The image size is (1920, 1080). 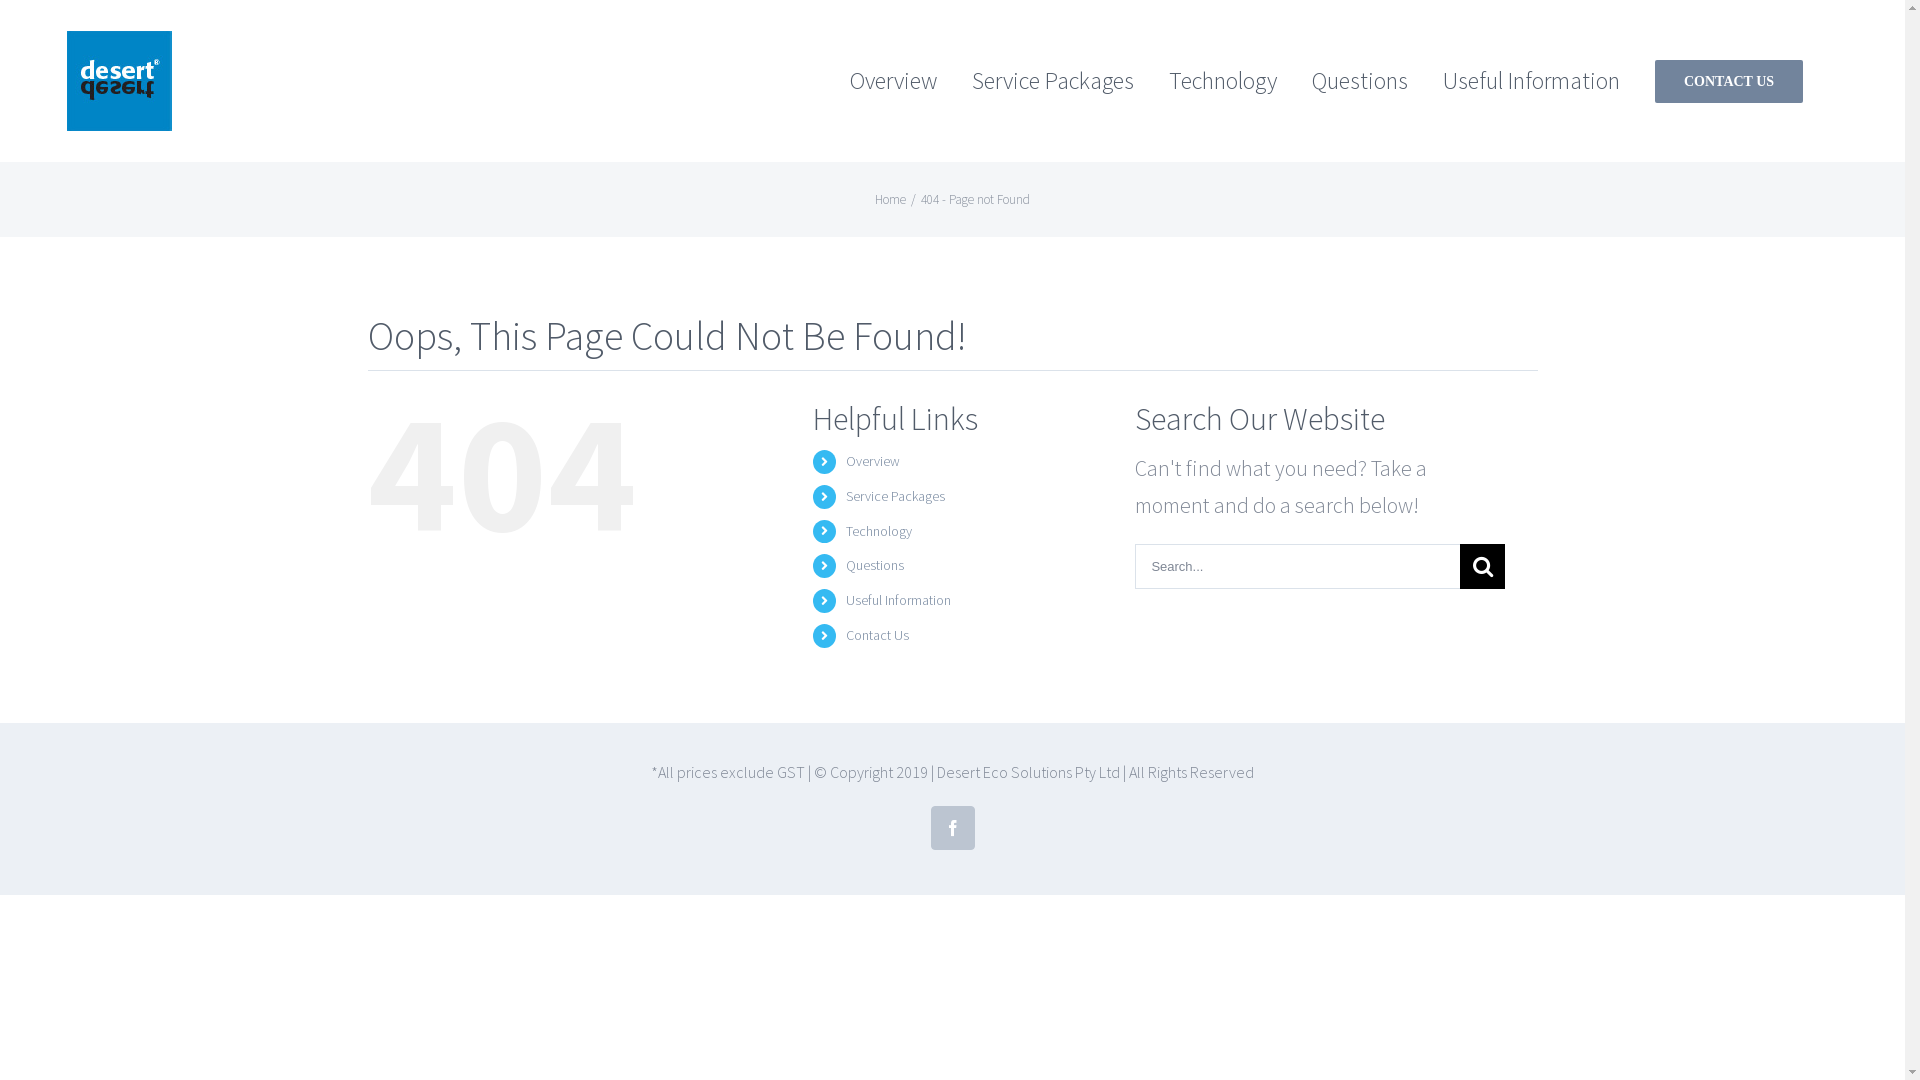 I want to click on Service Packages, so click(x=1053, y=81).